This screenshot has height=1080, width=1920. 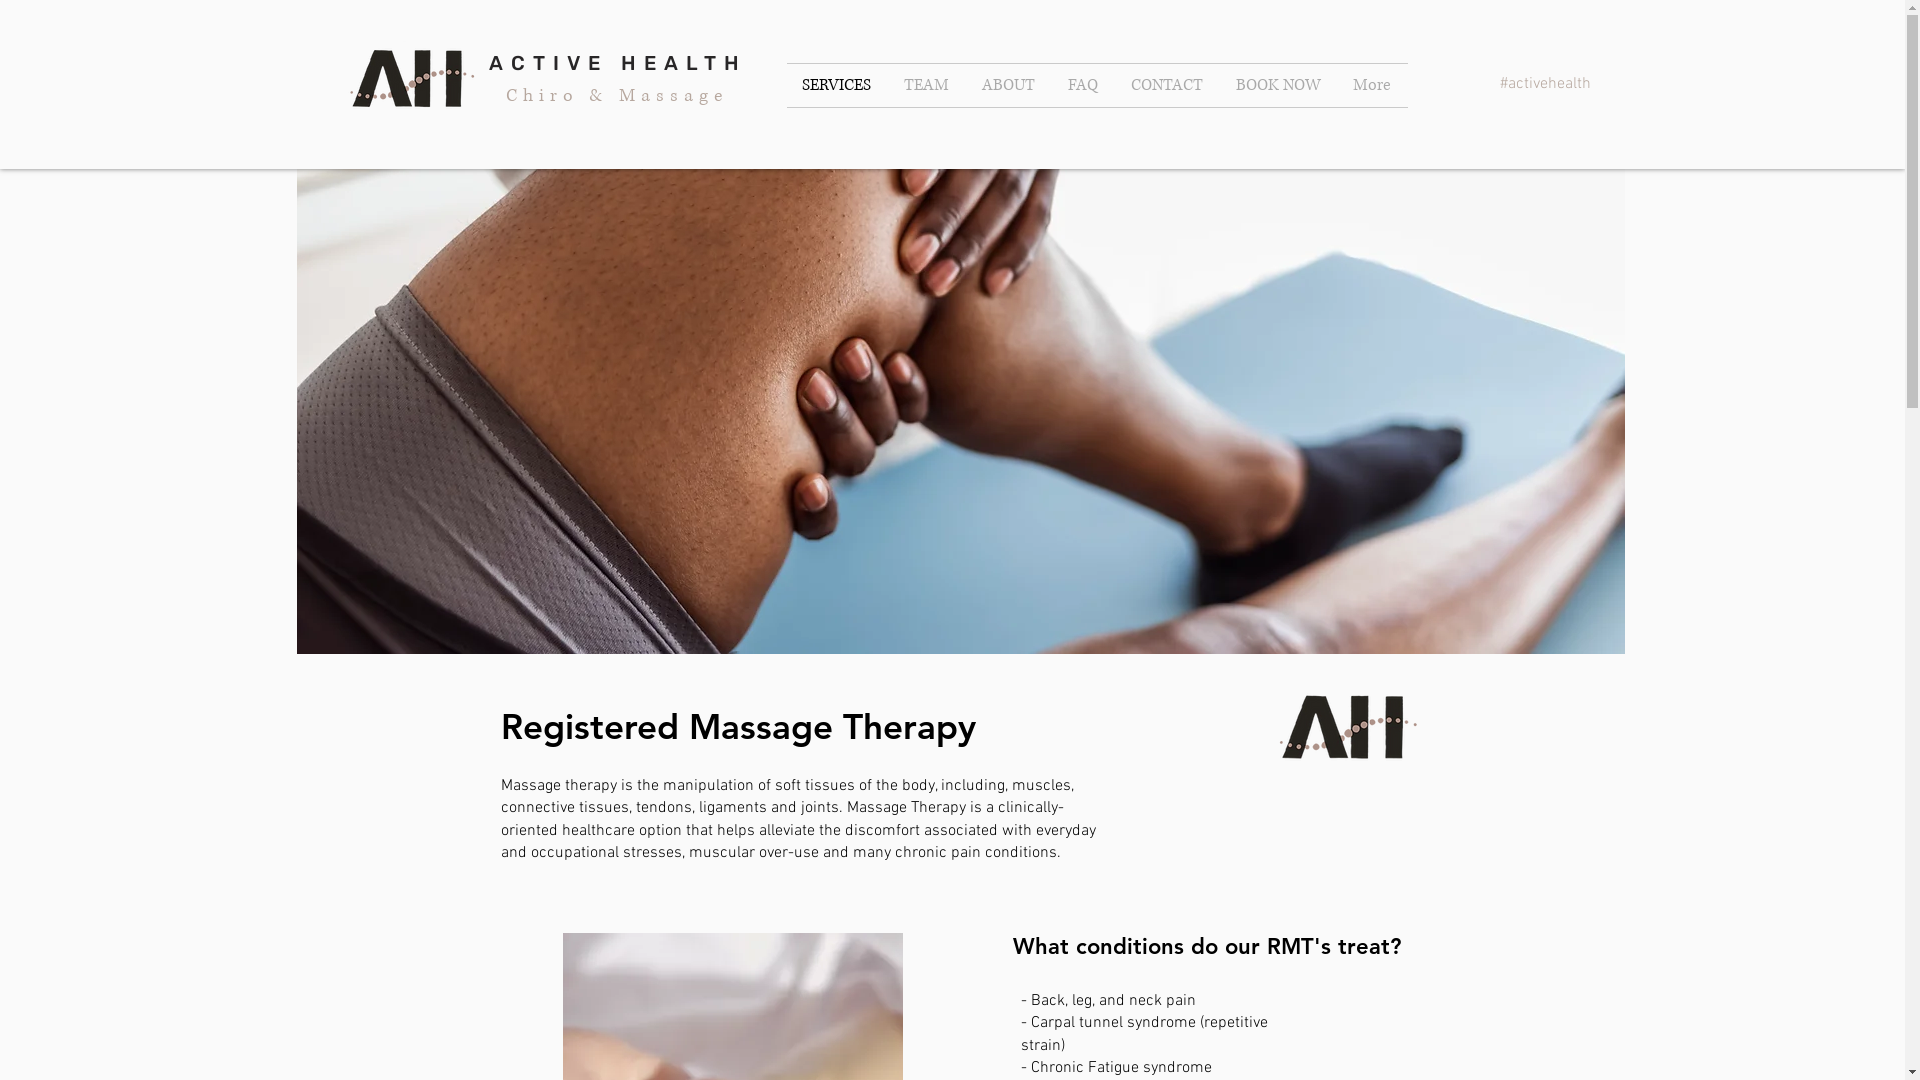 What do you see at coordinates (927, 86) in the screenshot?
I see `TEAM` at bounding box center [927, 86].